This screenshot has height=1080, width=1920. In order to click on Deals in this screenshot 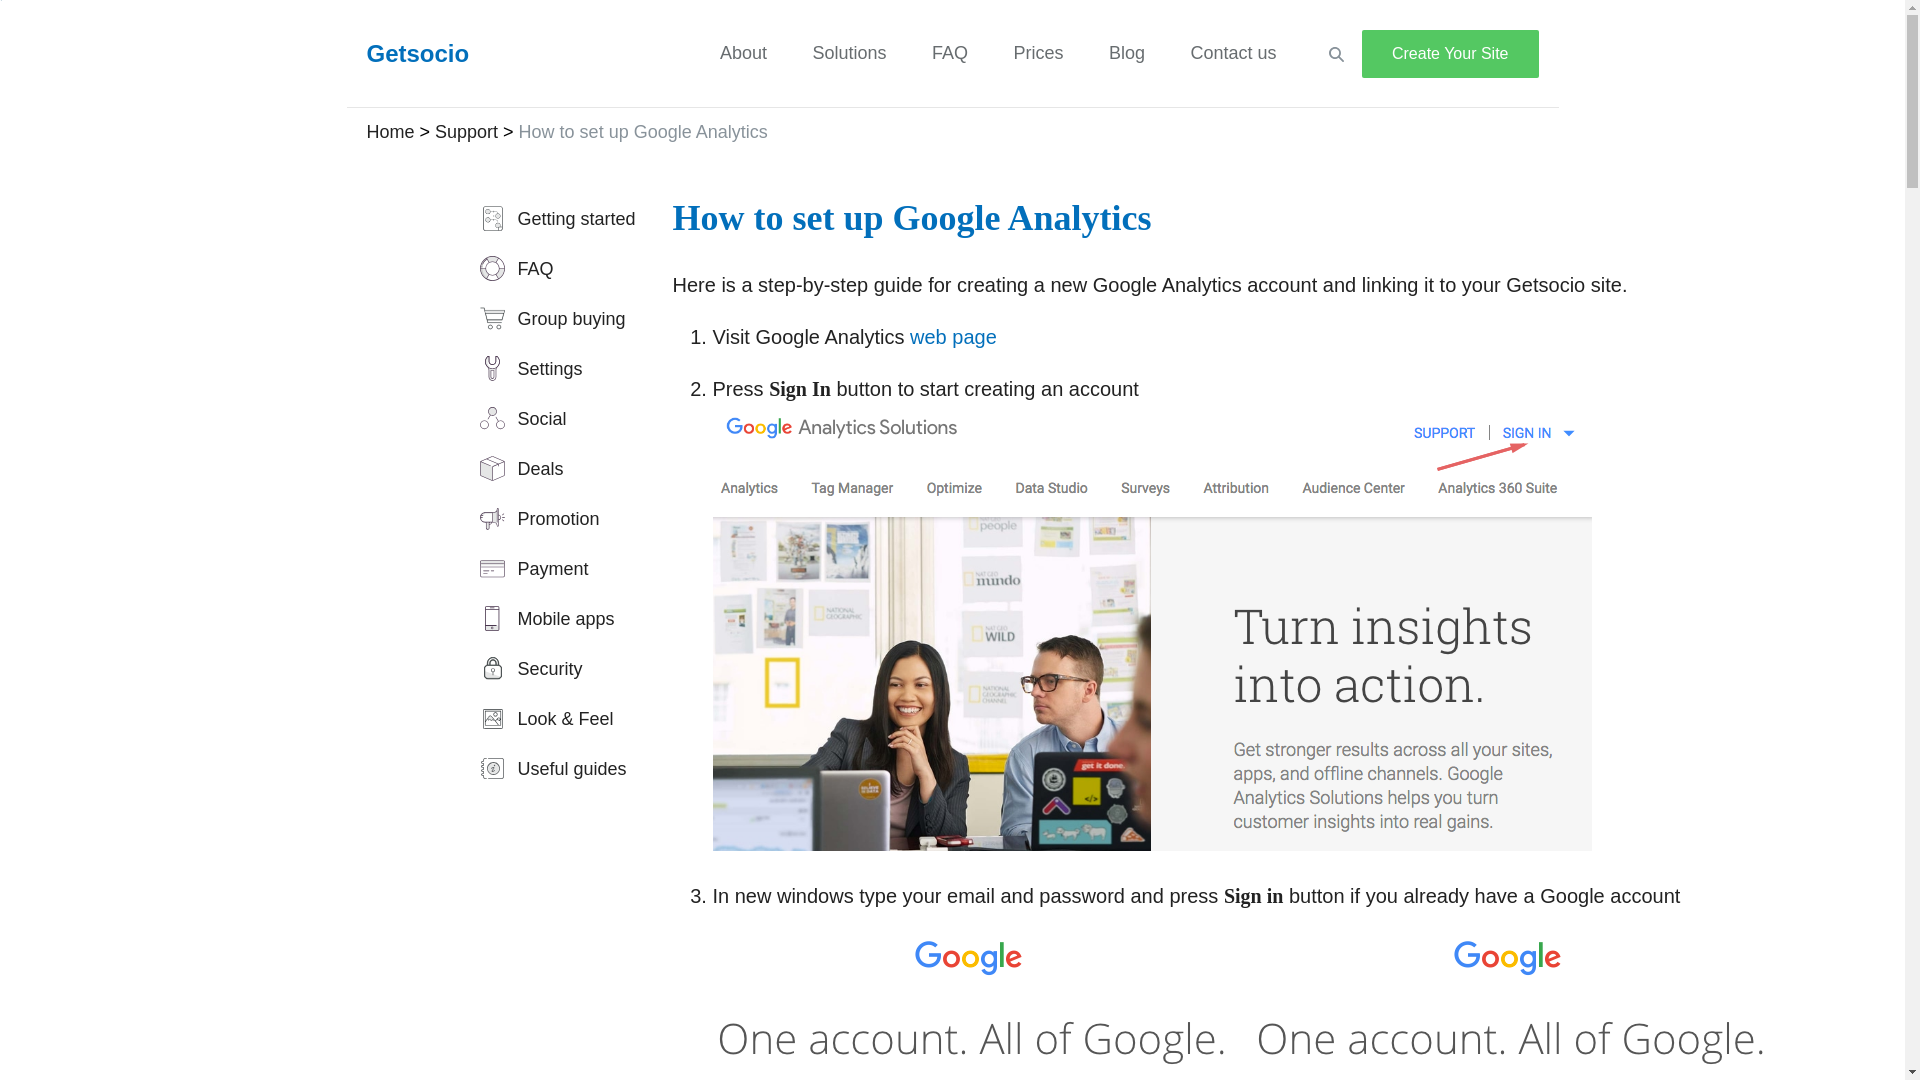, I will do `click(517, 469)`.